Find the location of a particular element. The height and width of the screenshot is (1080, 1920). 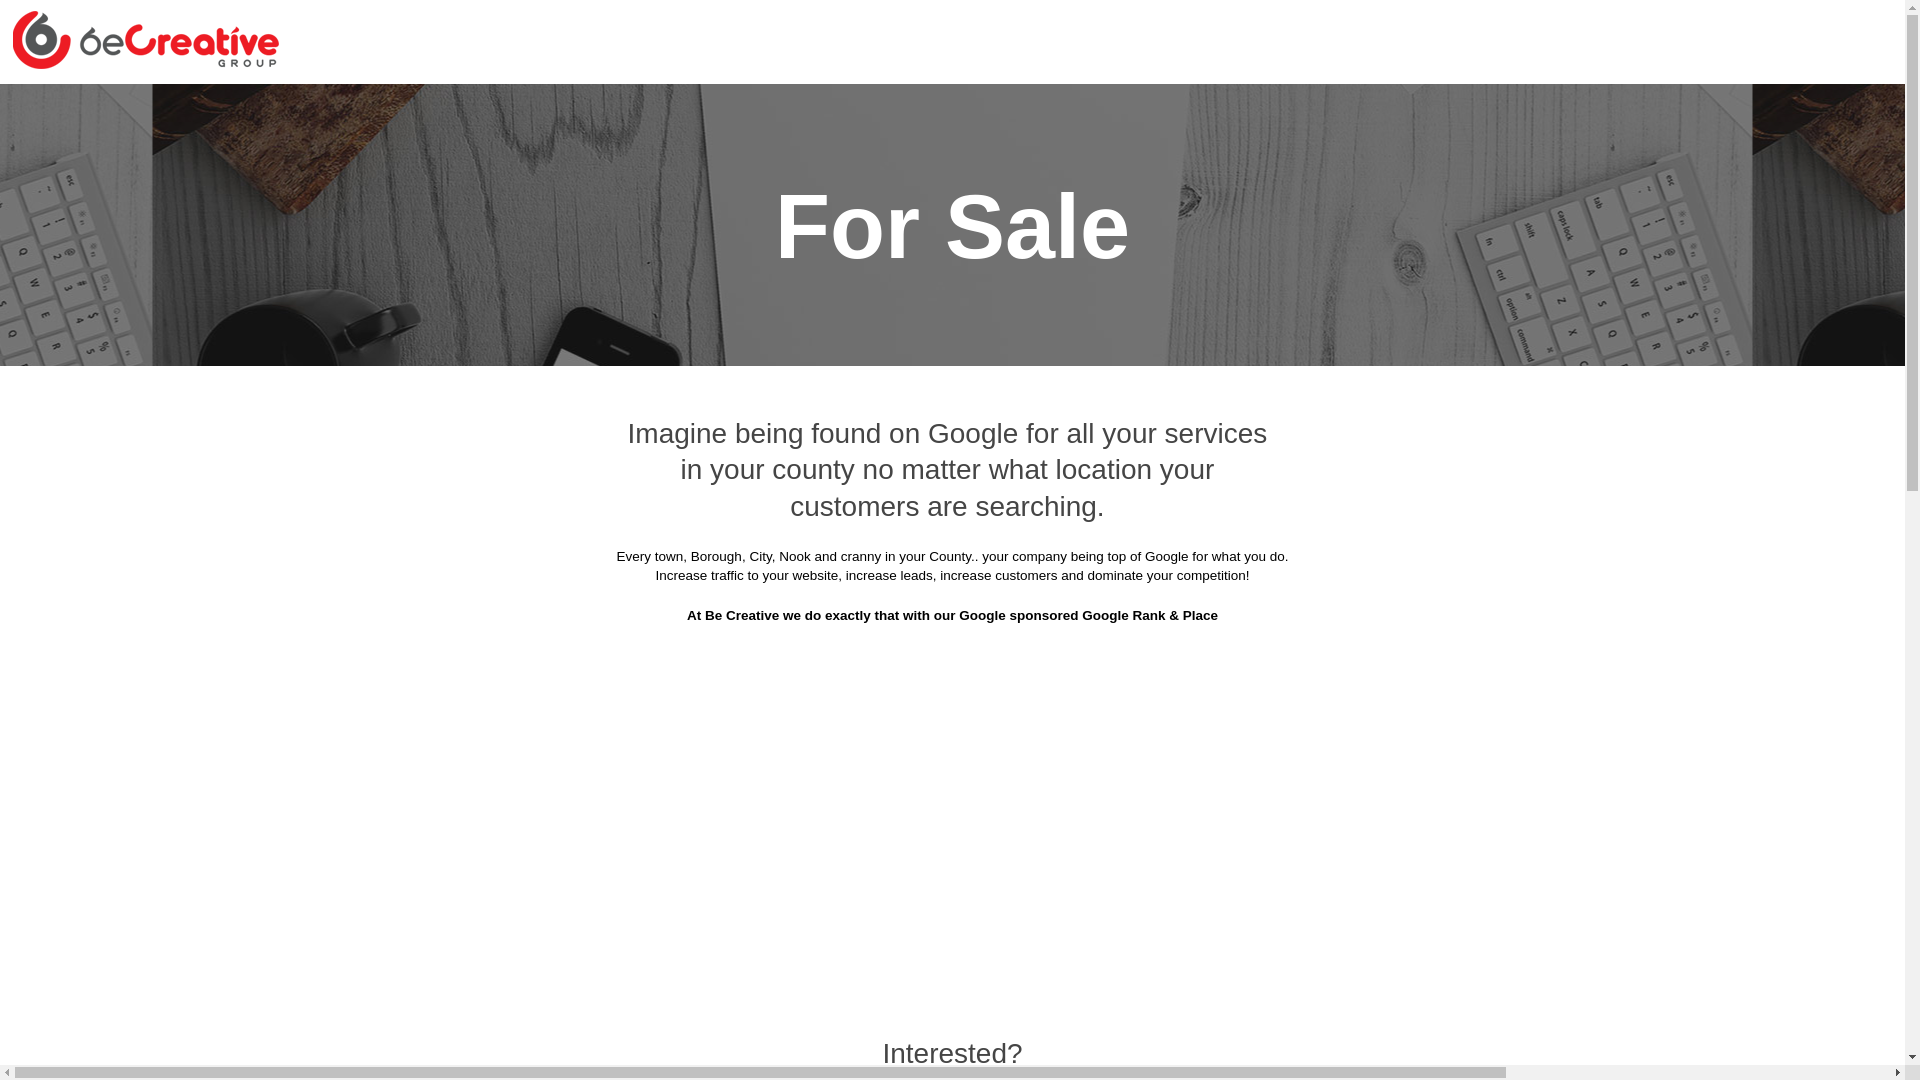

Aggregate Suppliers Bideford Devon is located at coordinates (814, 159).